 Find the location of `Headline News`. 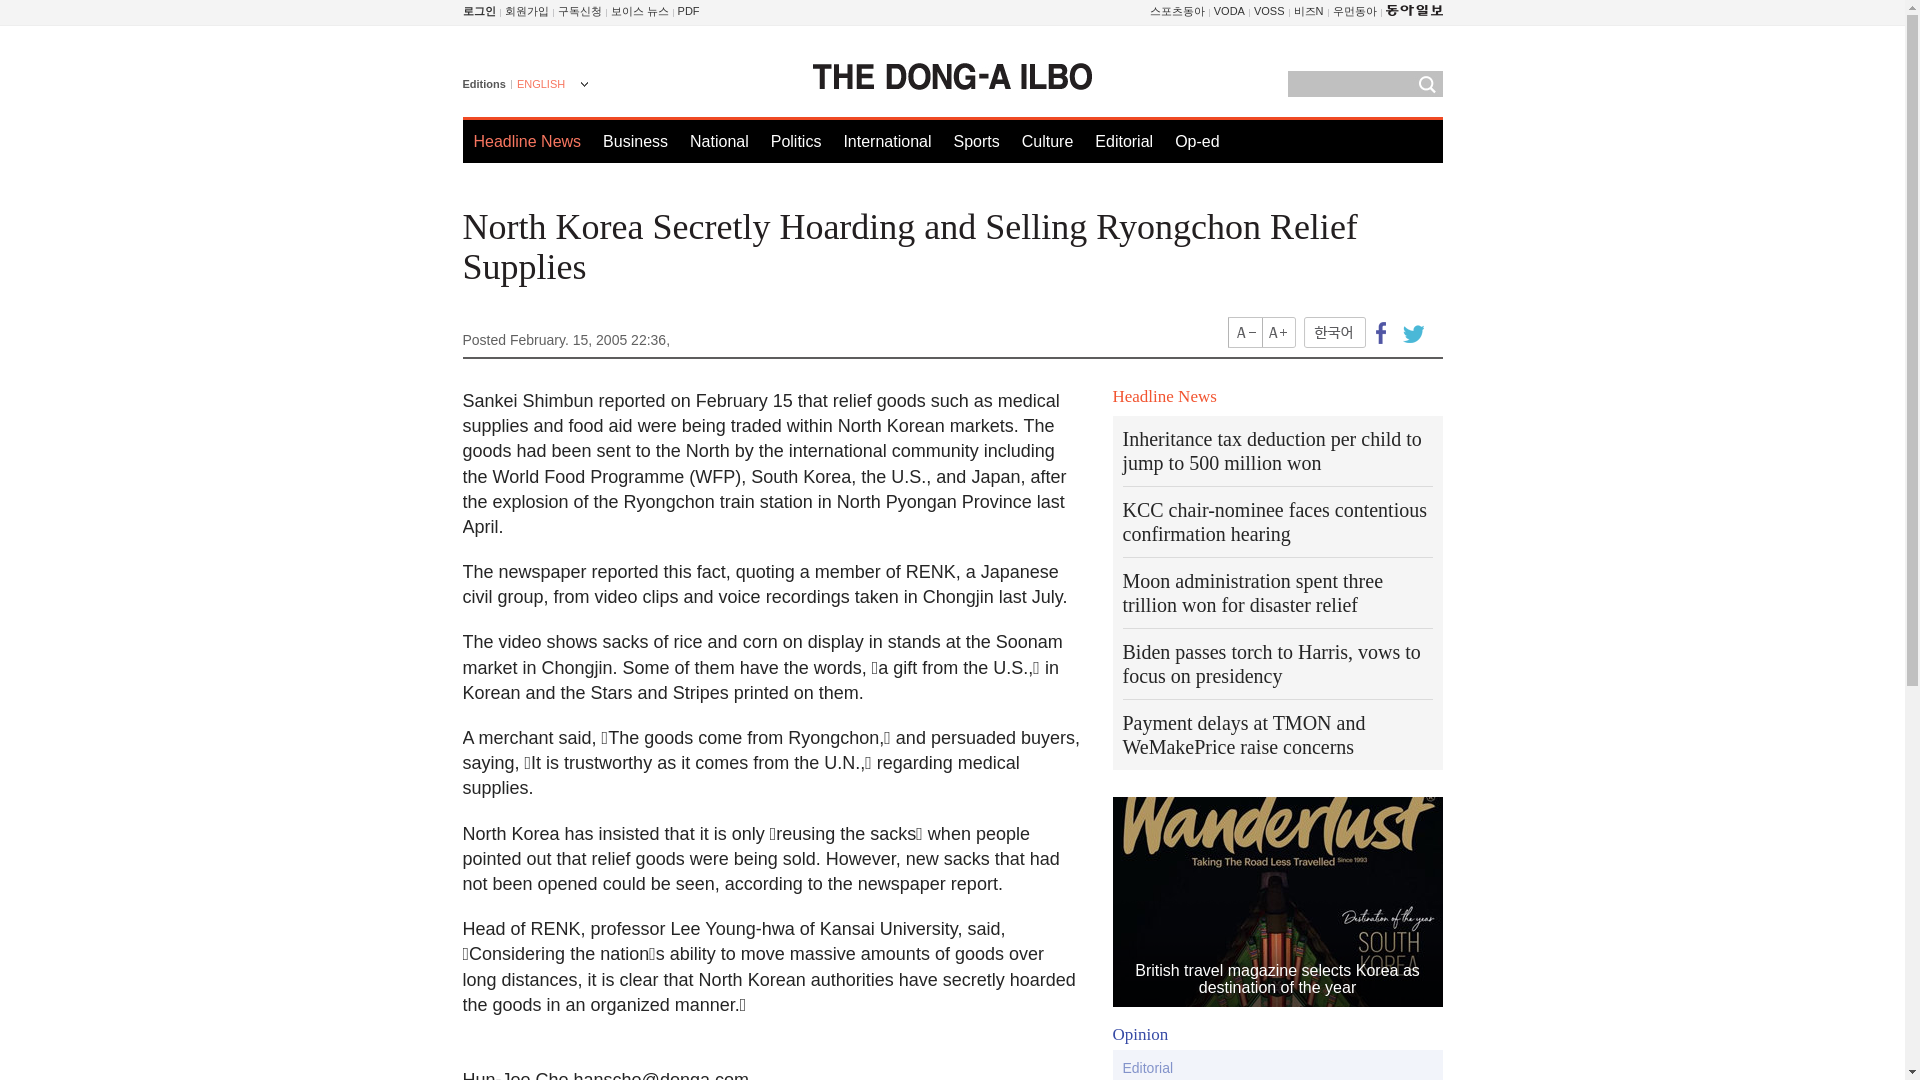

Headline News is located at coordinates (528, 141).